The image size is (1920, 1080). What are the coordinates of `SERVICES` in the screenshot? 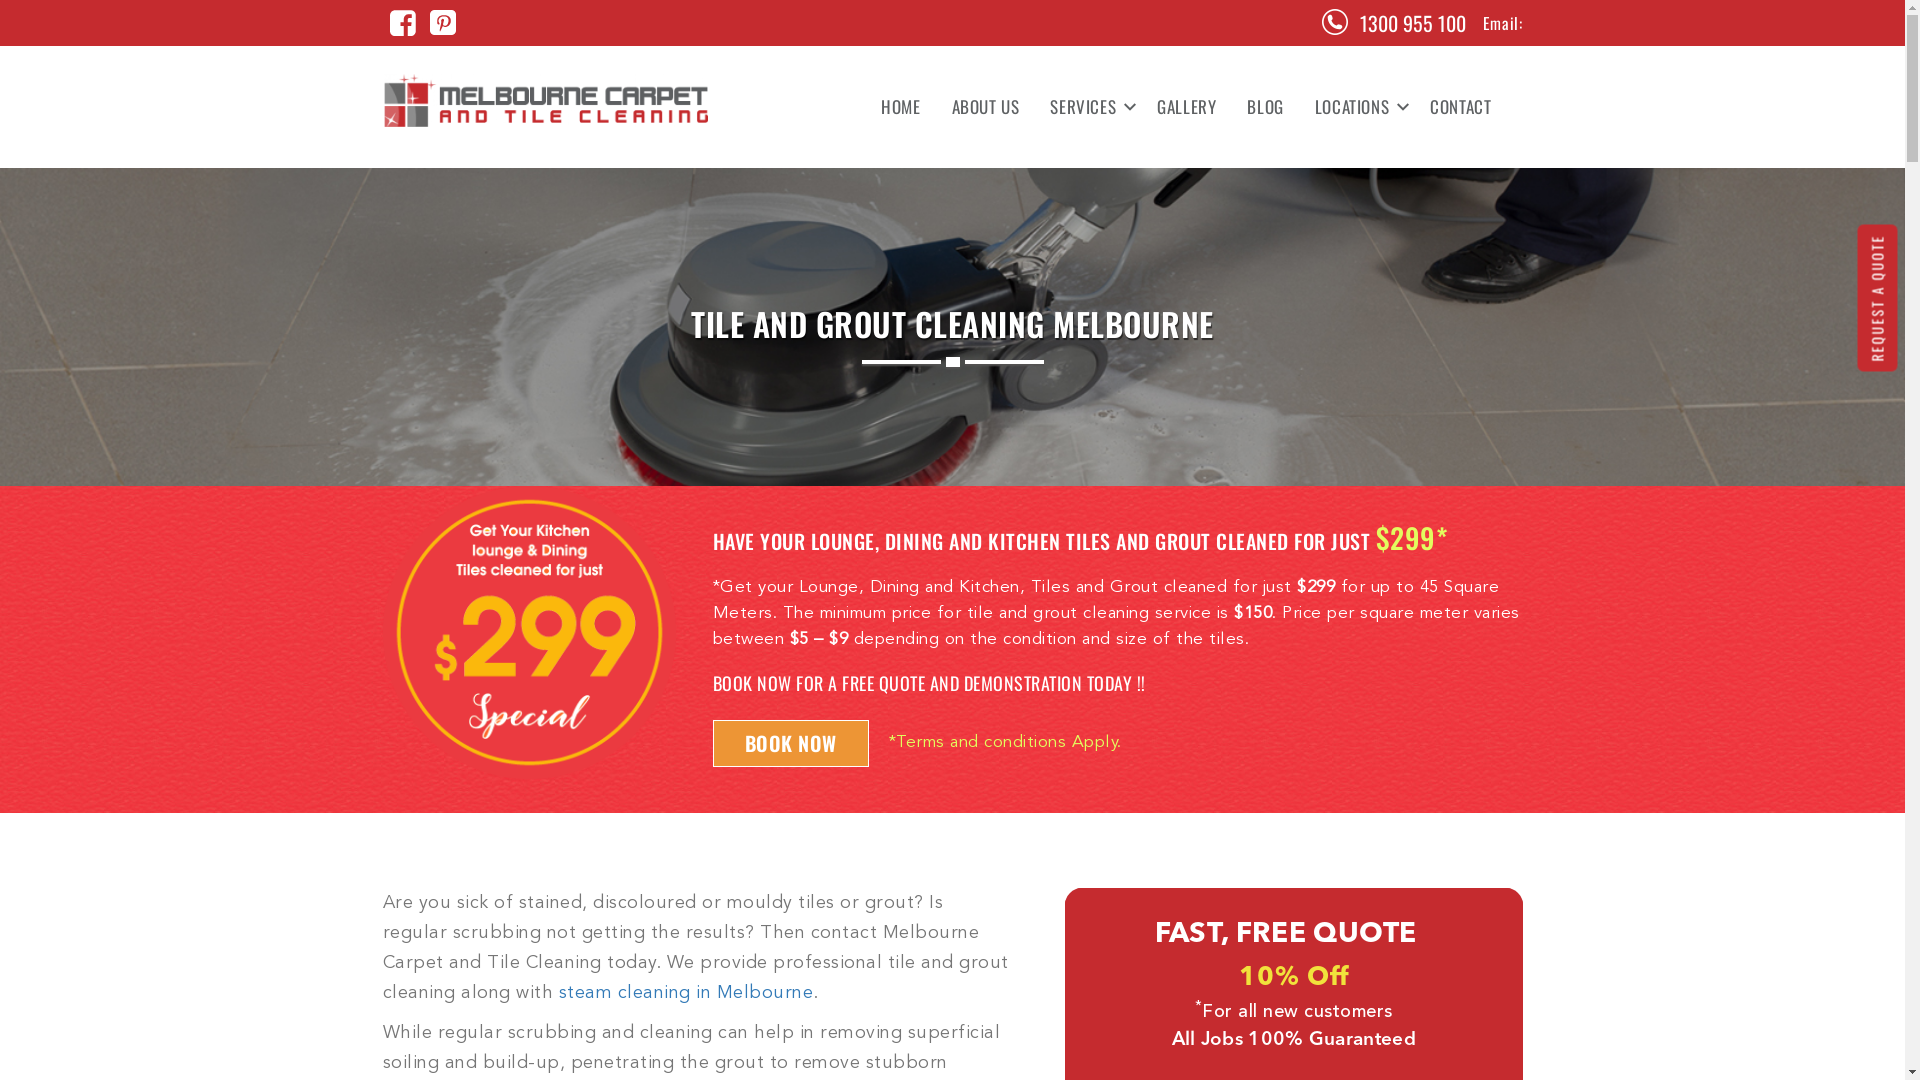 It's located at (1088, 107).